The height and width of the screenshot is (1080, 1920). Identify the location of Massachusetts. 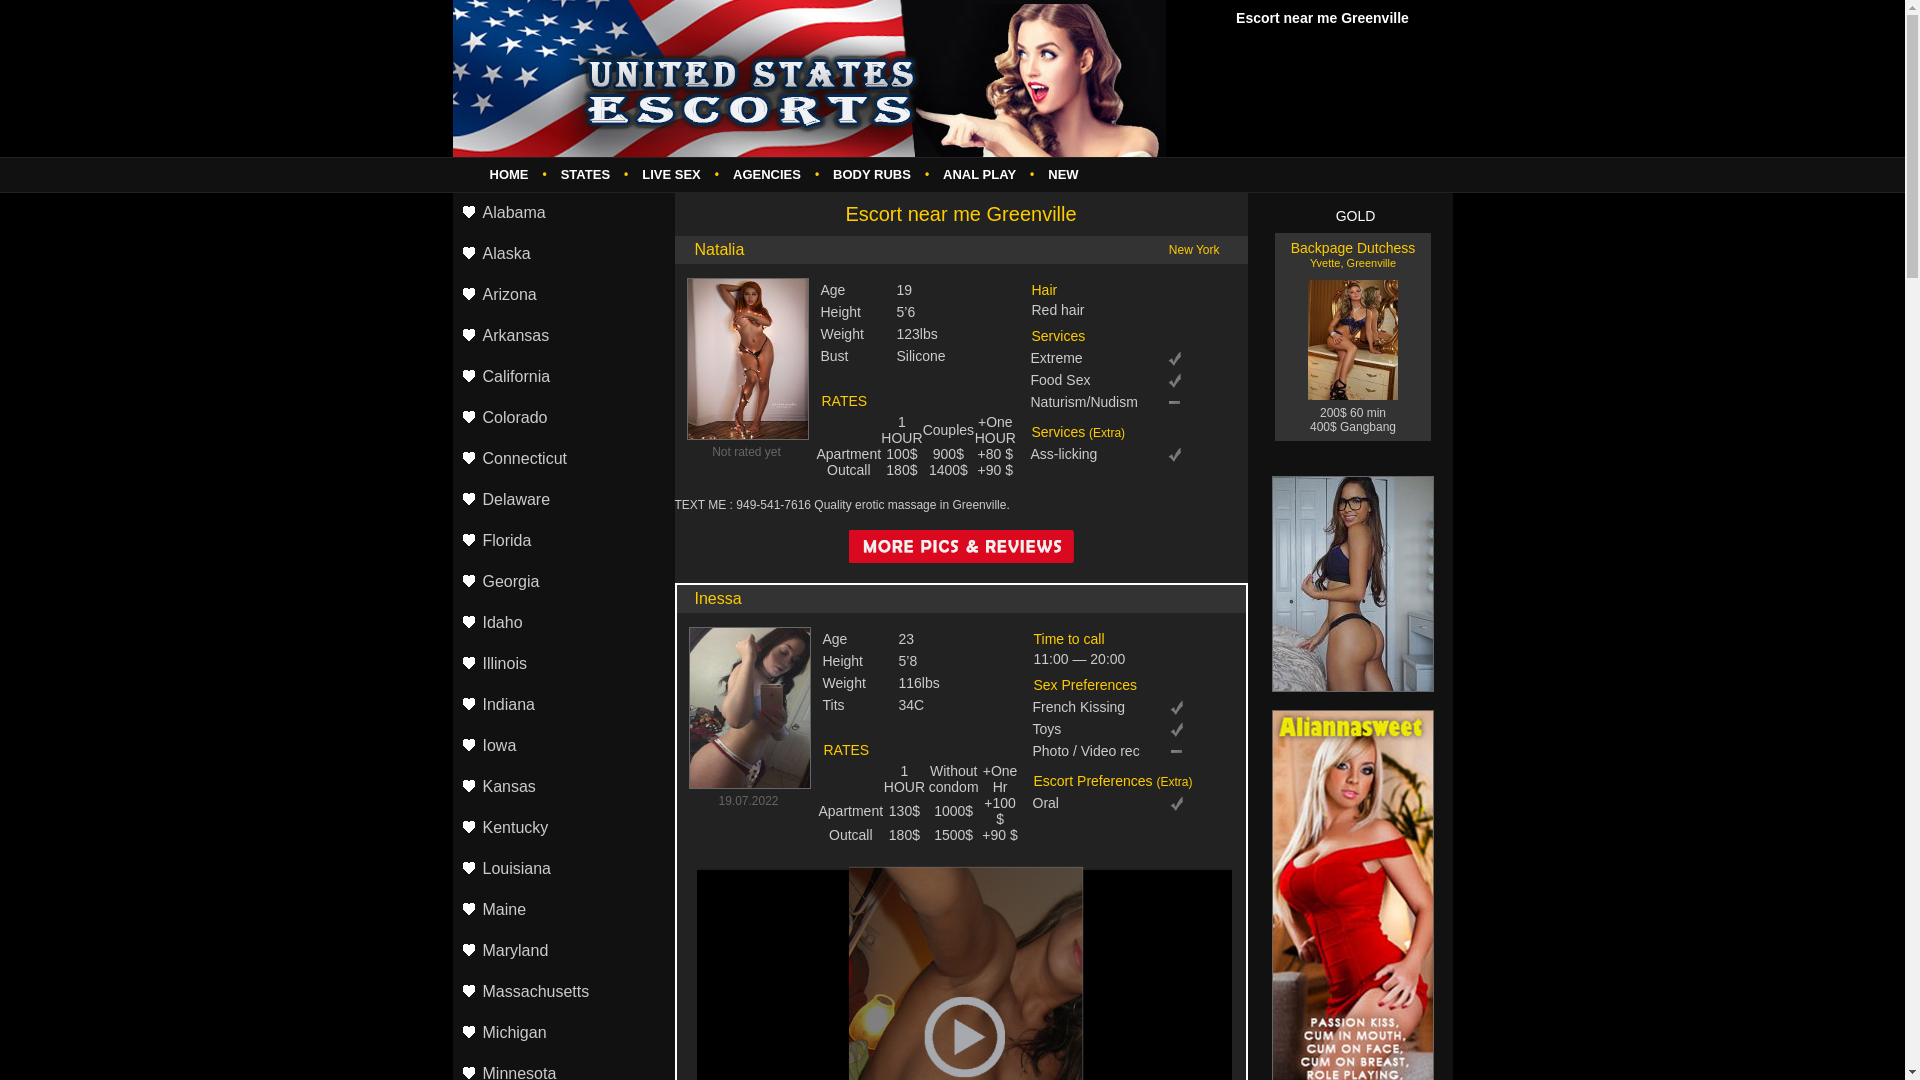
(562, 992).